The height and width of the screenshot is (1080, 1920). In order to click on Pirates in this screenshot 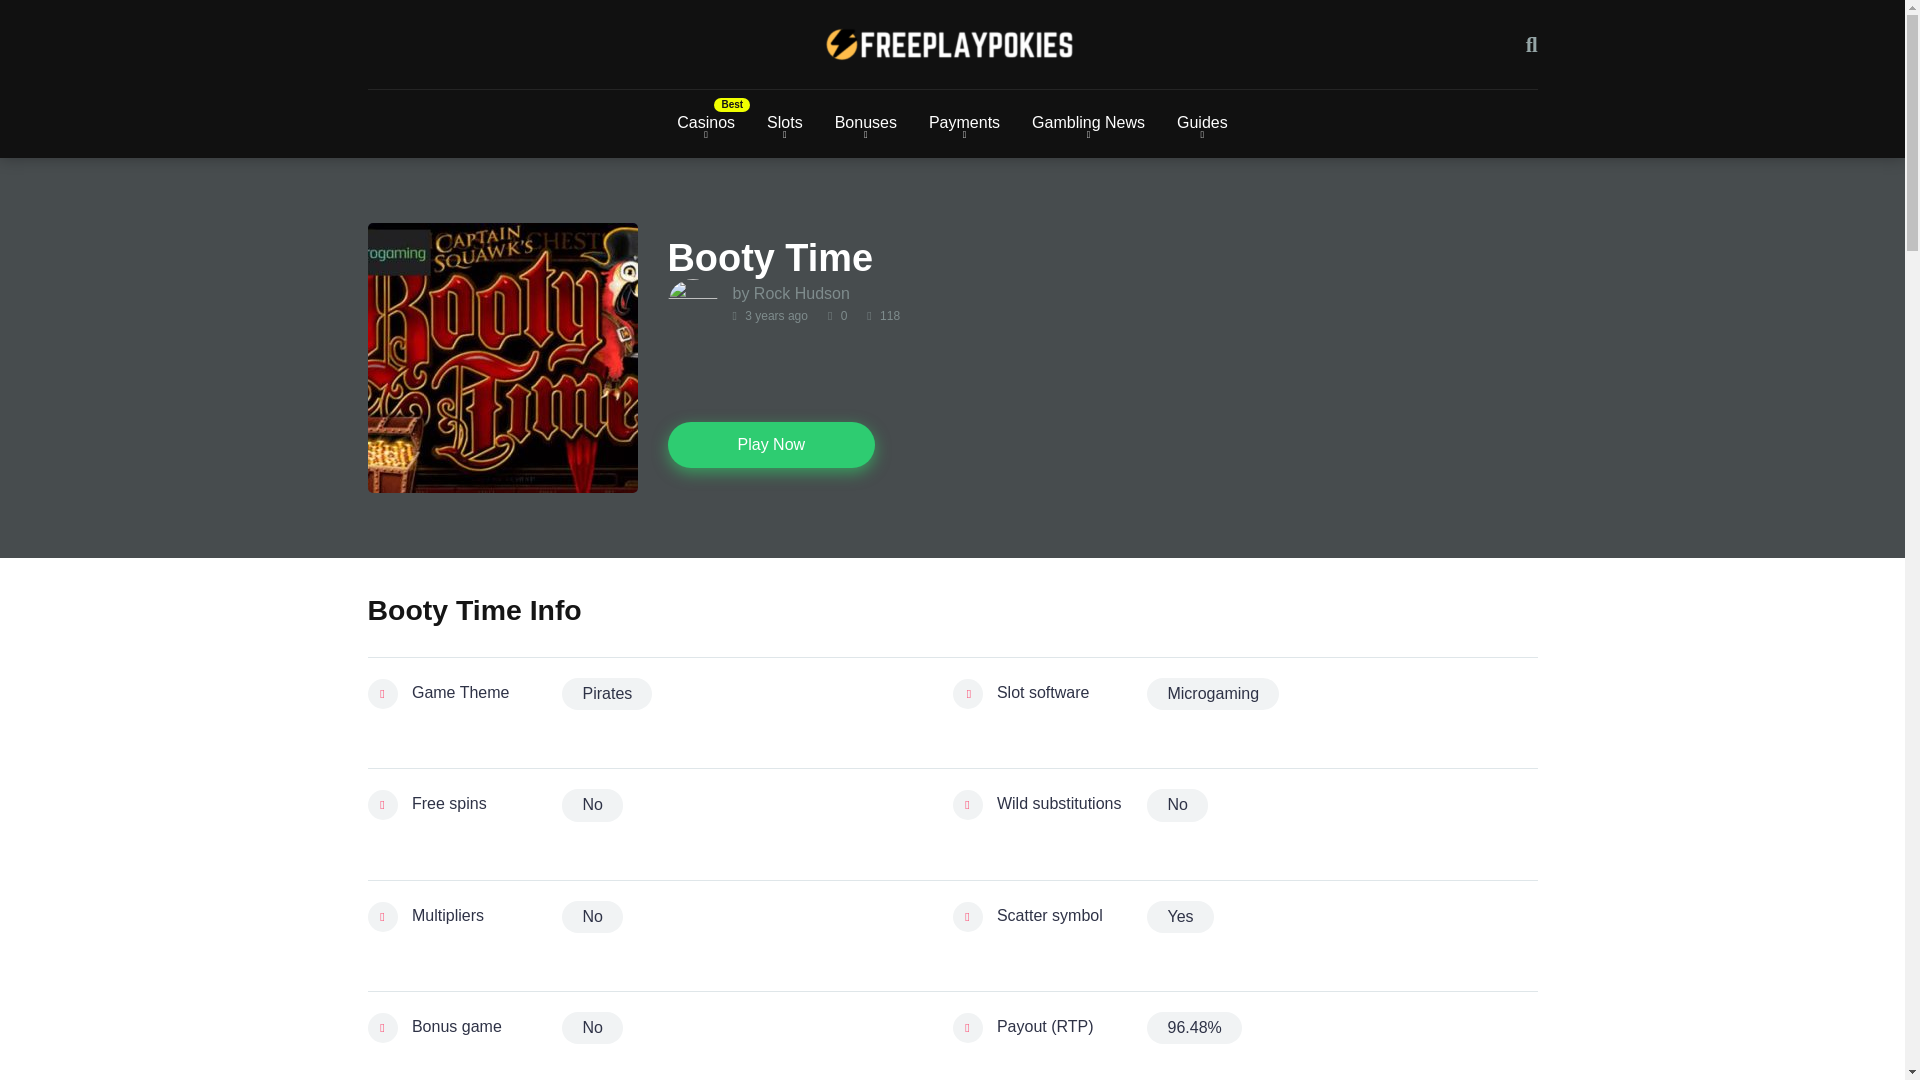, I will do `click(607, 694)`.